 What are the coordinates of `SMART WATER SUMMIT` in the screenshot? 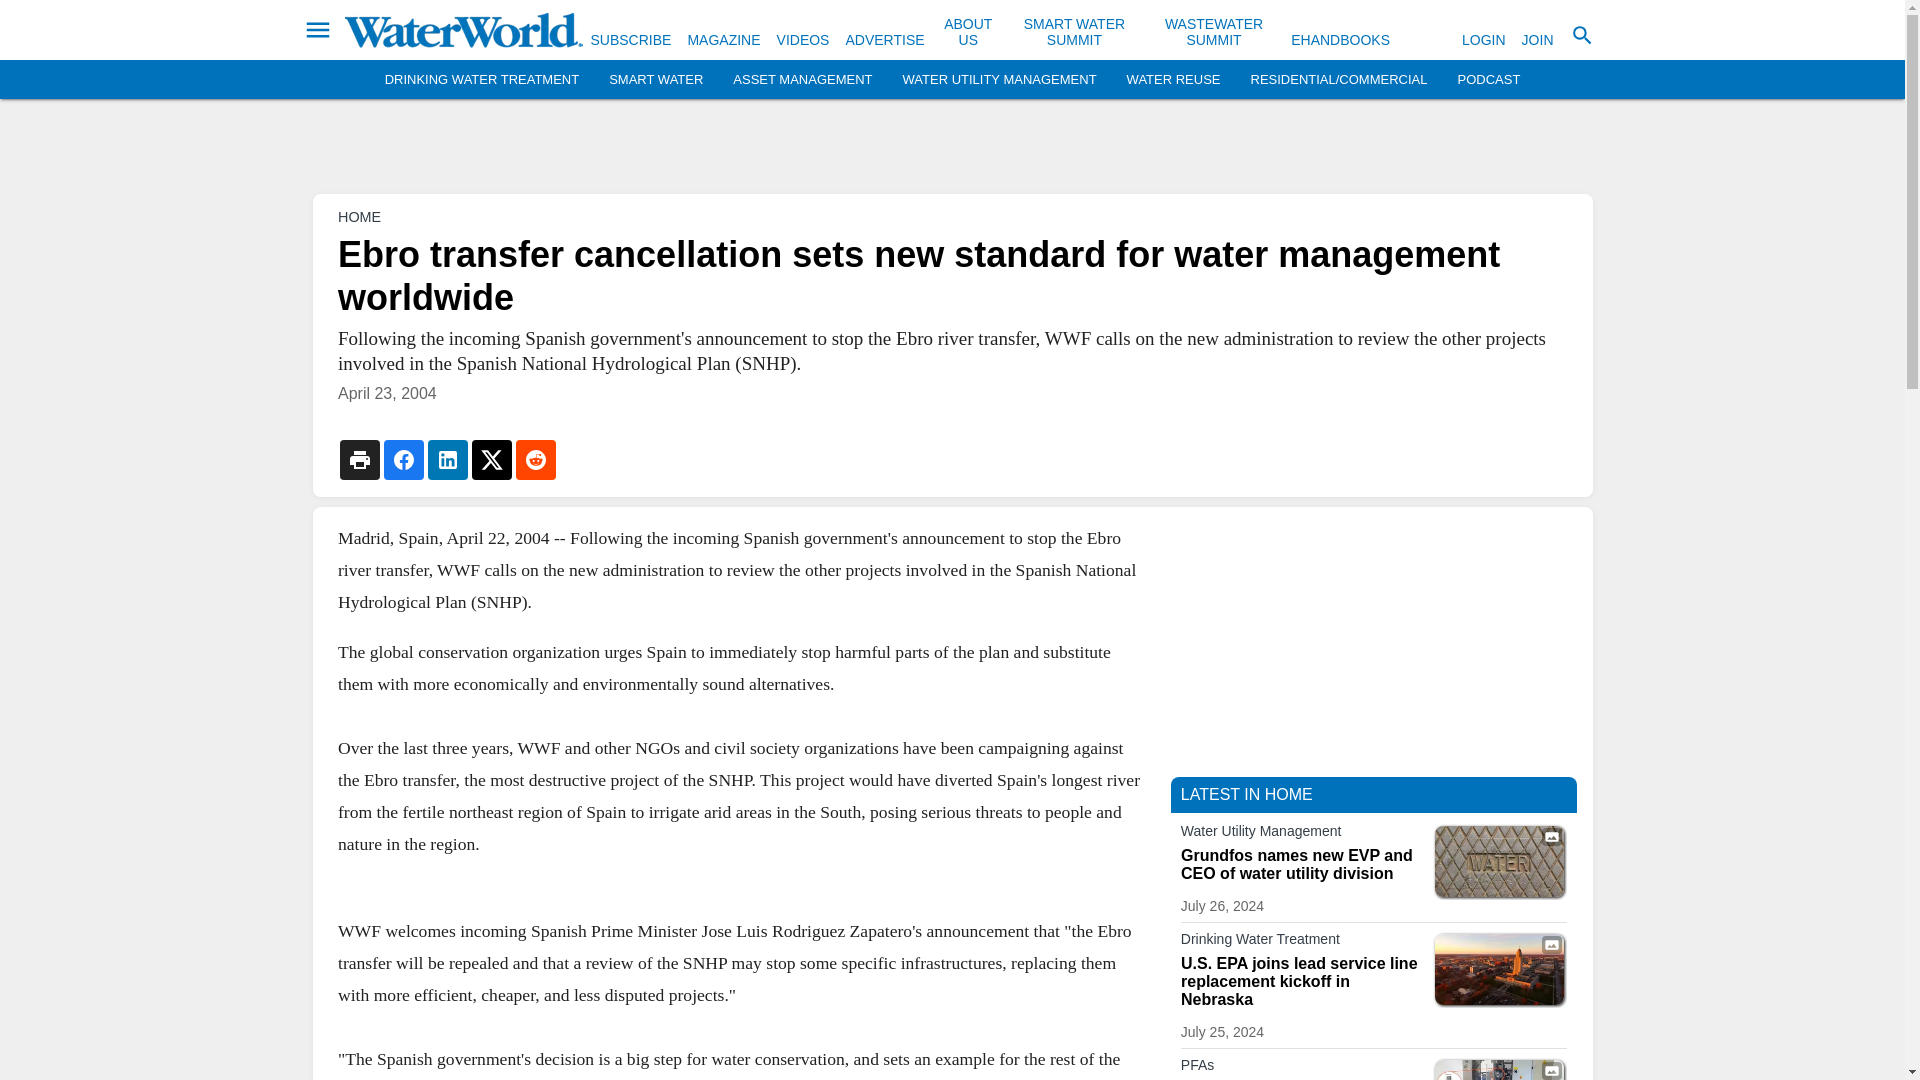 It's located at (1074, 32).